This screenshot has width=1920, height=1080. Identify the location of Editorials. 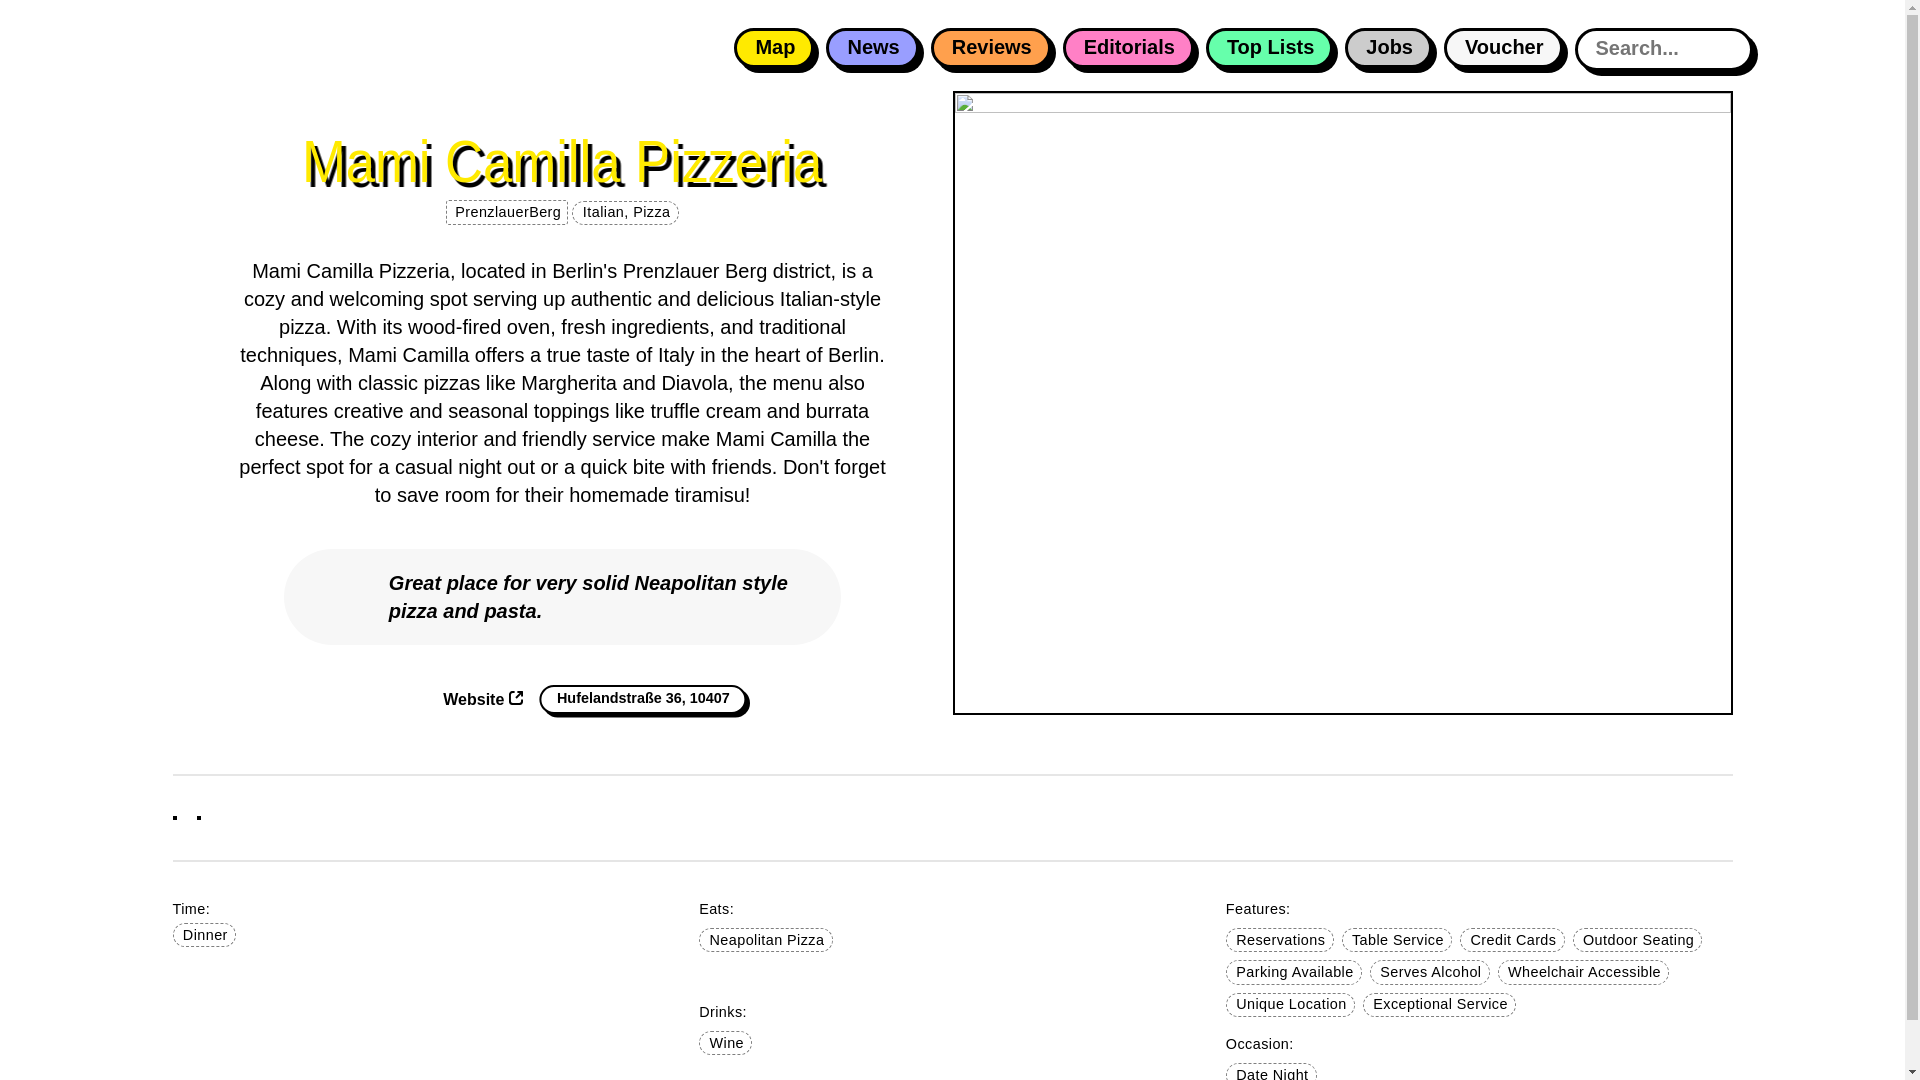
(1128, 48).